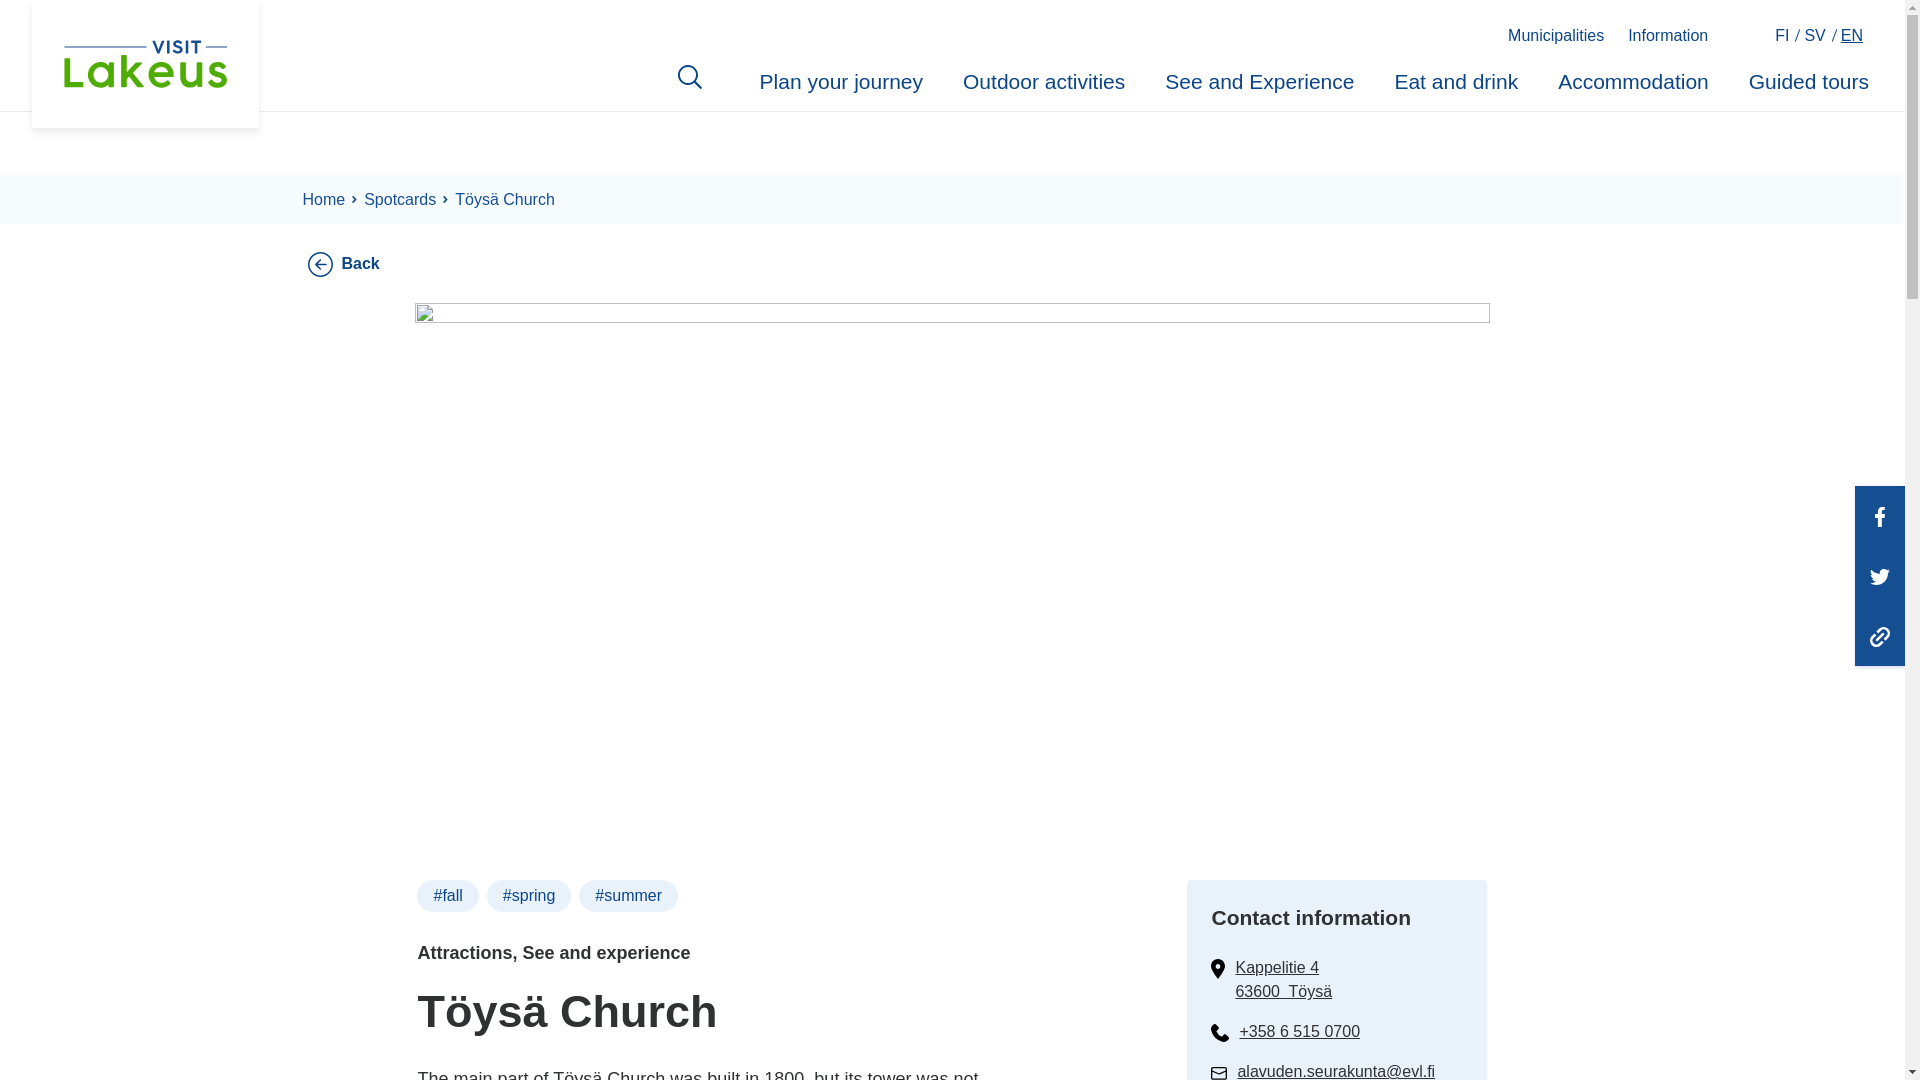  Describe the element at coordinates (1632, 84) in the screenshot. I see `Accommodation` at that location.